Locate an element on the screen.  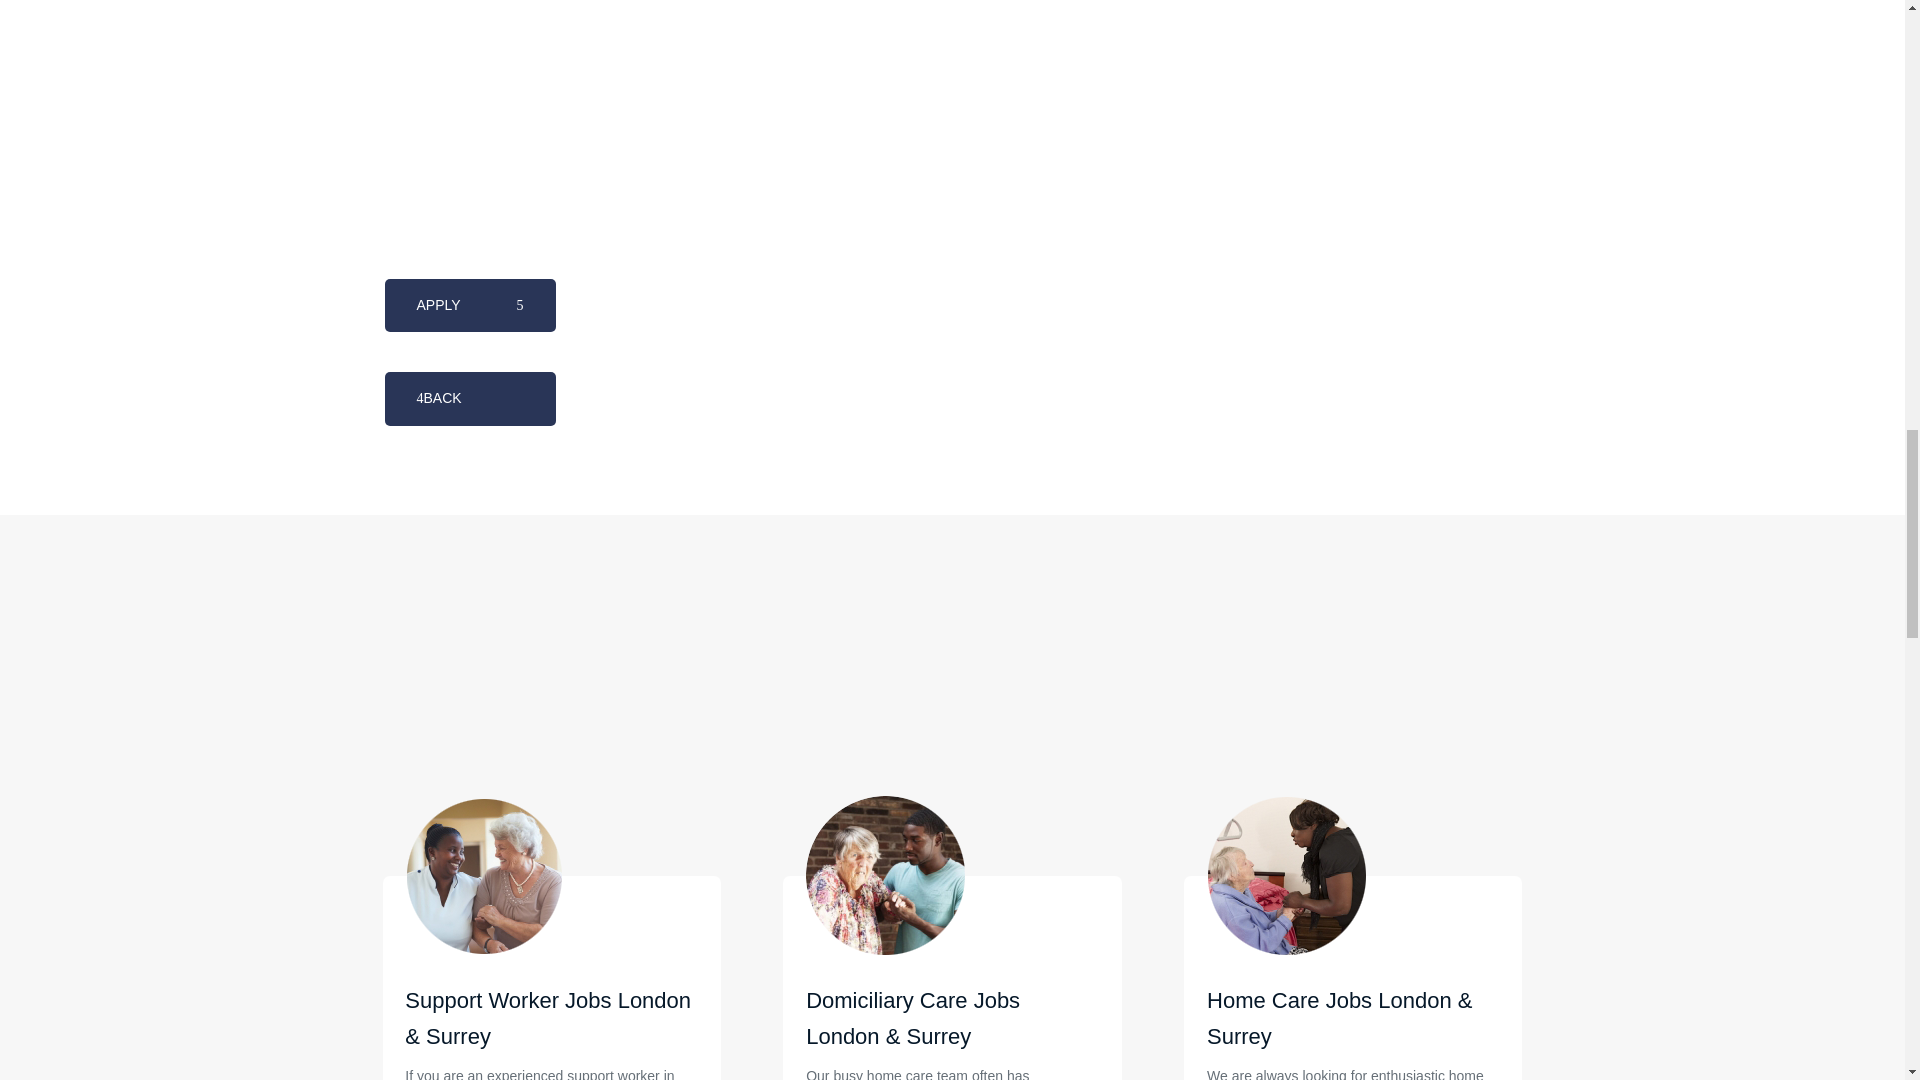
i23mage-new is located at coordinates (484, 875).